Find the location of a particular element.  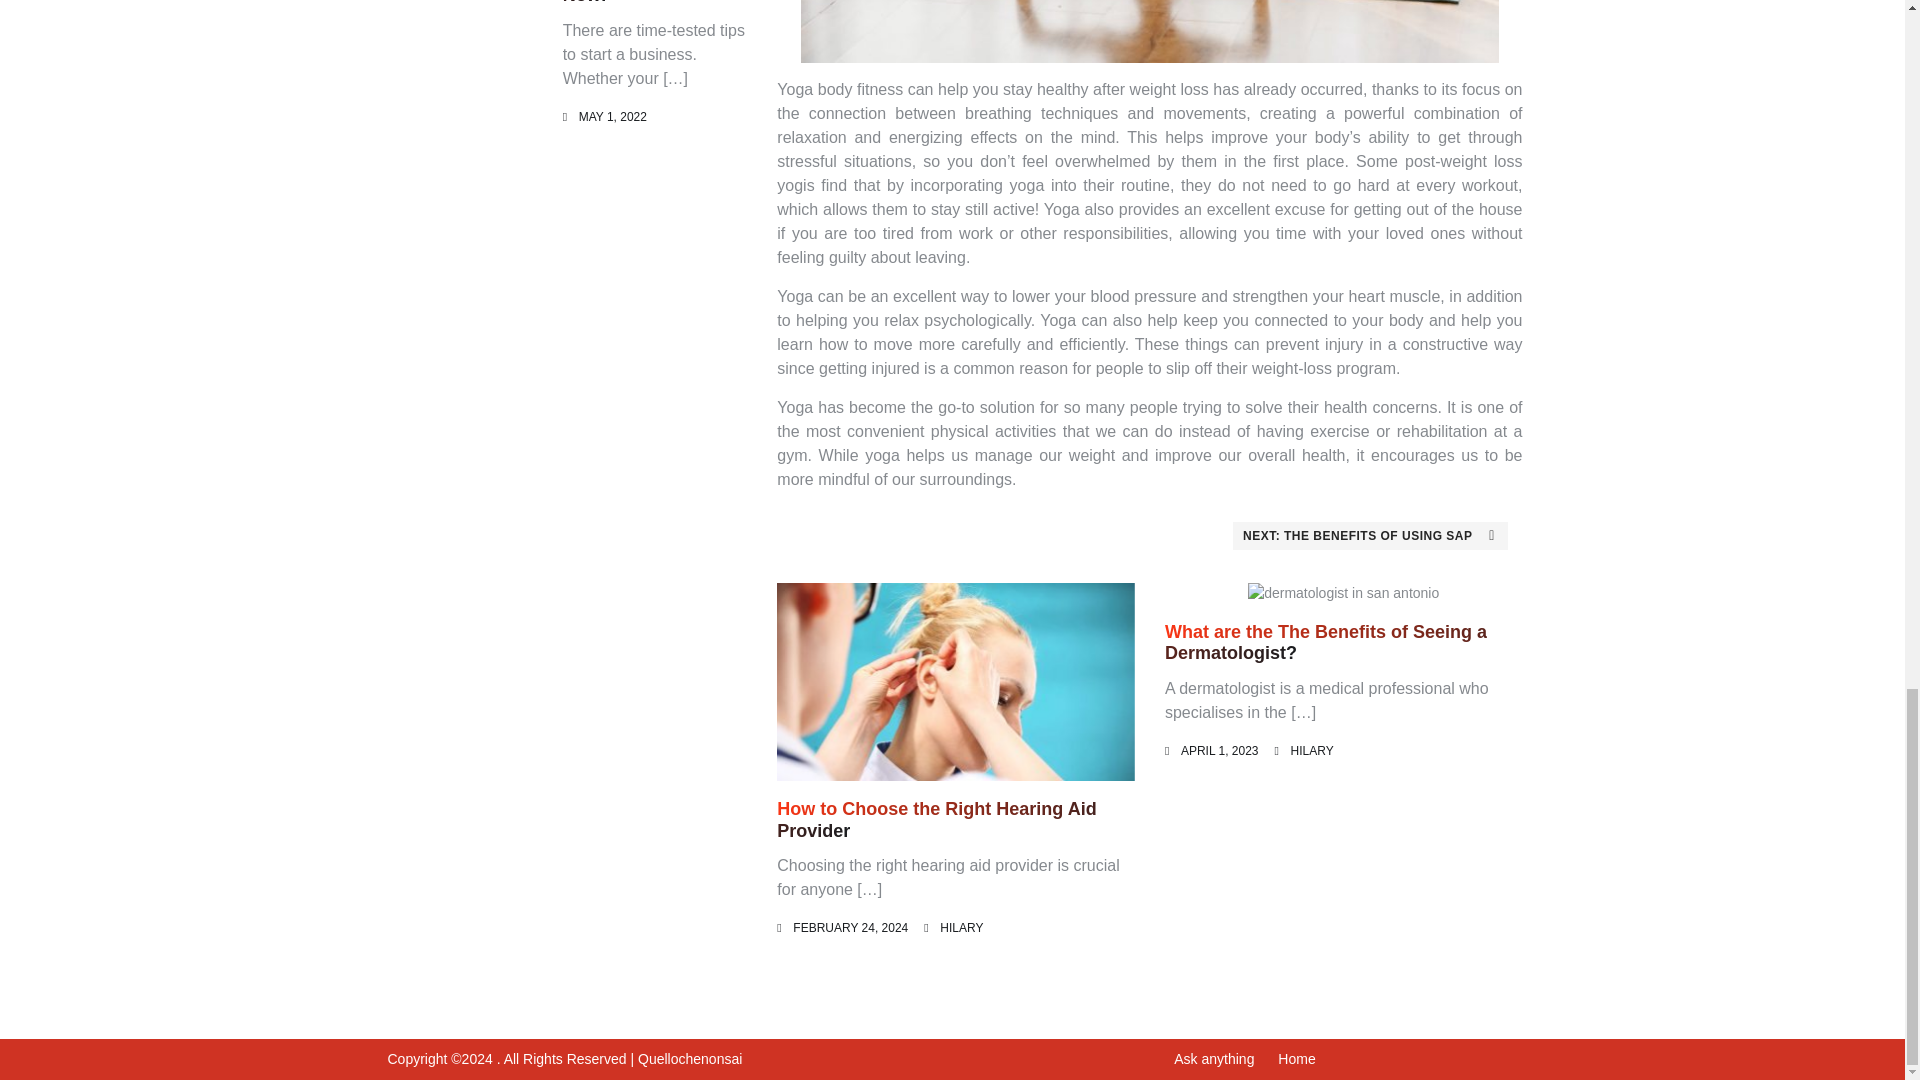

Ask anything is located at coordinates (1213, 1058).